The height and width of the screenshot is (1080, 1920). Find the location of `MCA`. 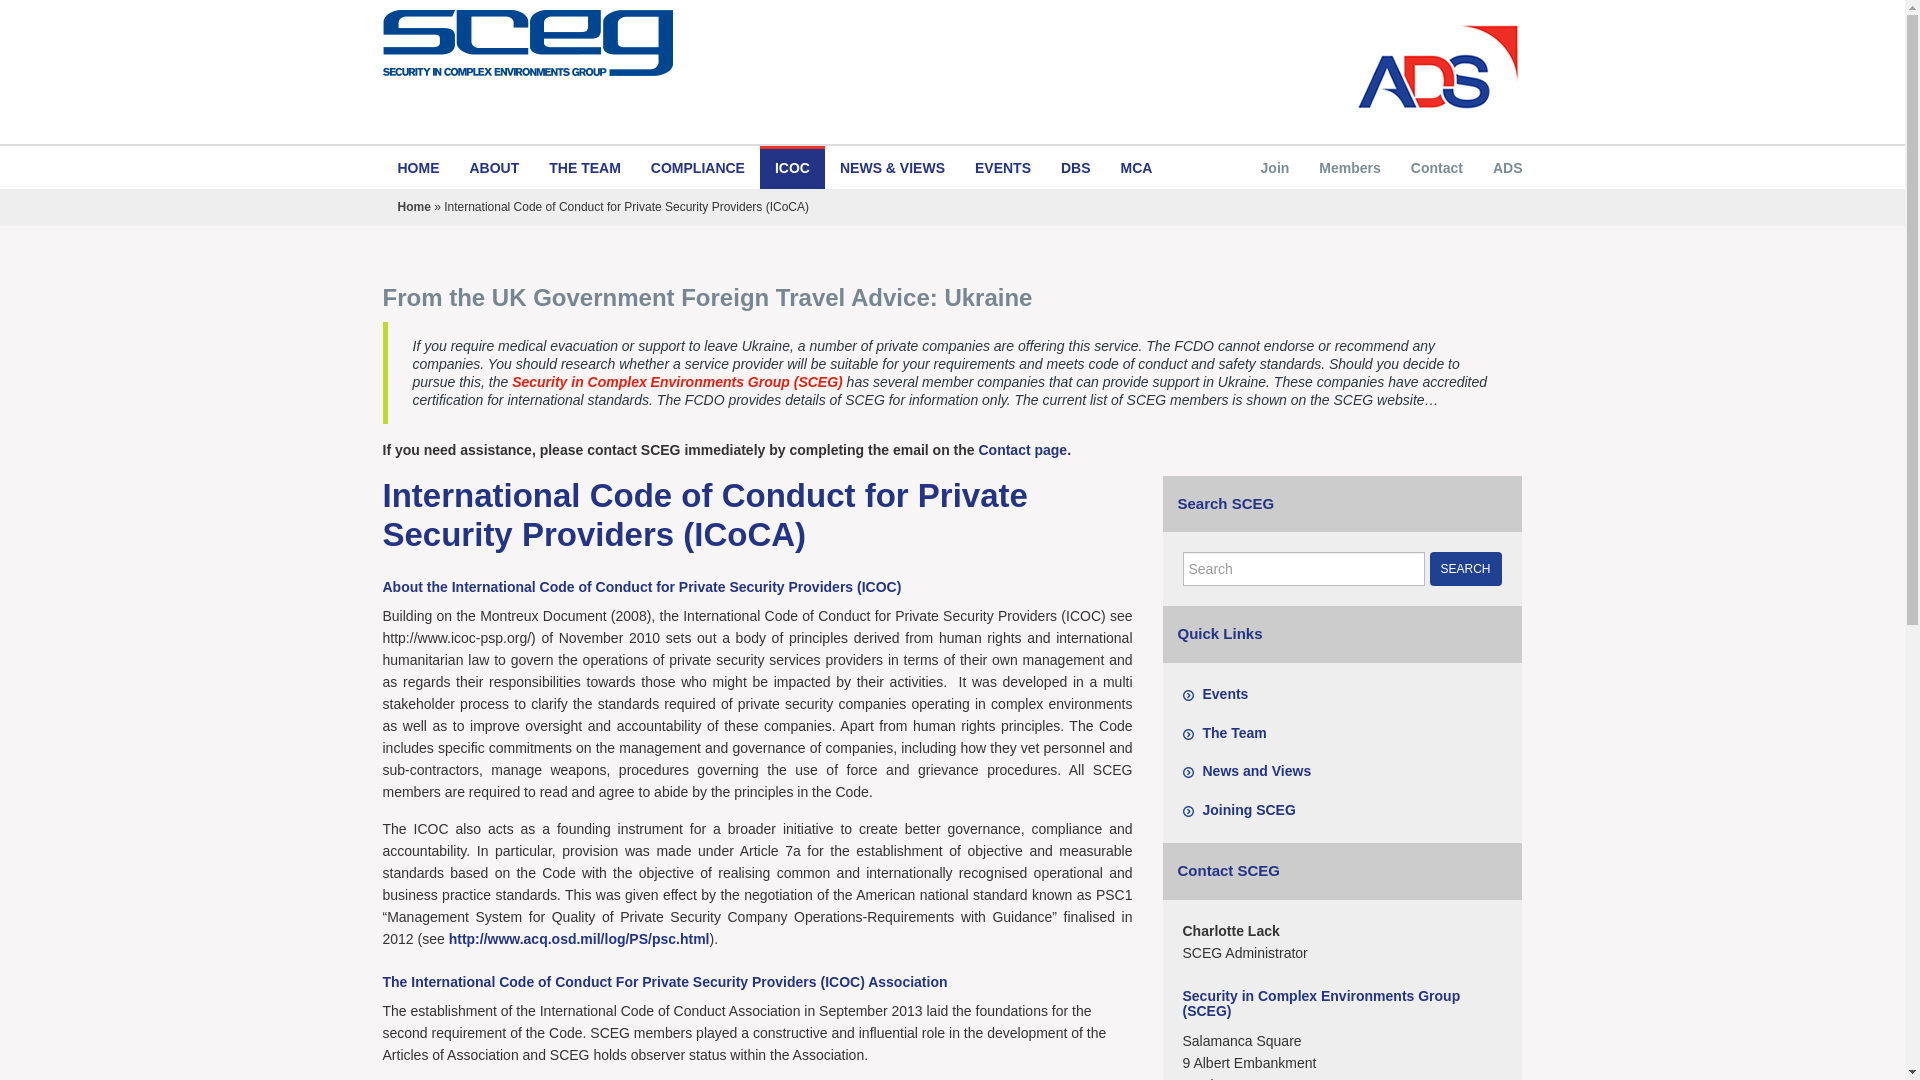

MCA is located at coordinates (1136, 167).